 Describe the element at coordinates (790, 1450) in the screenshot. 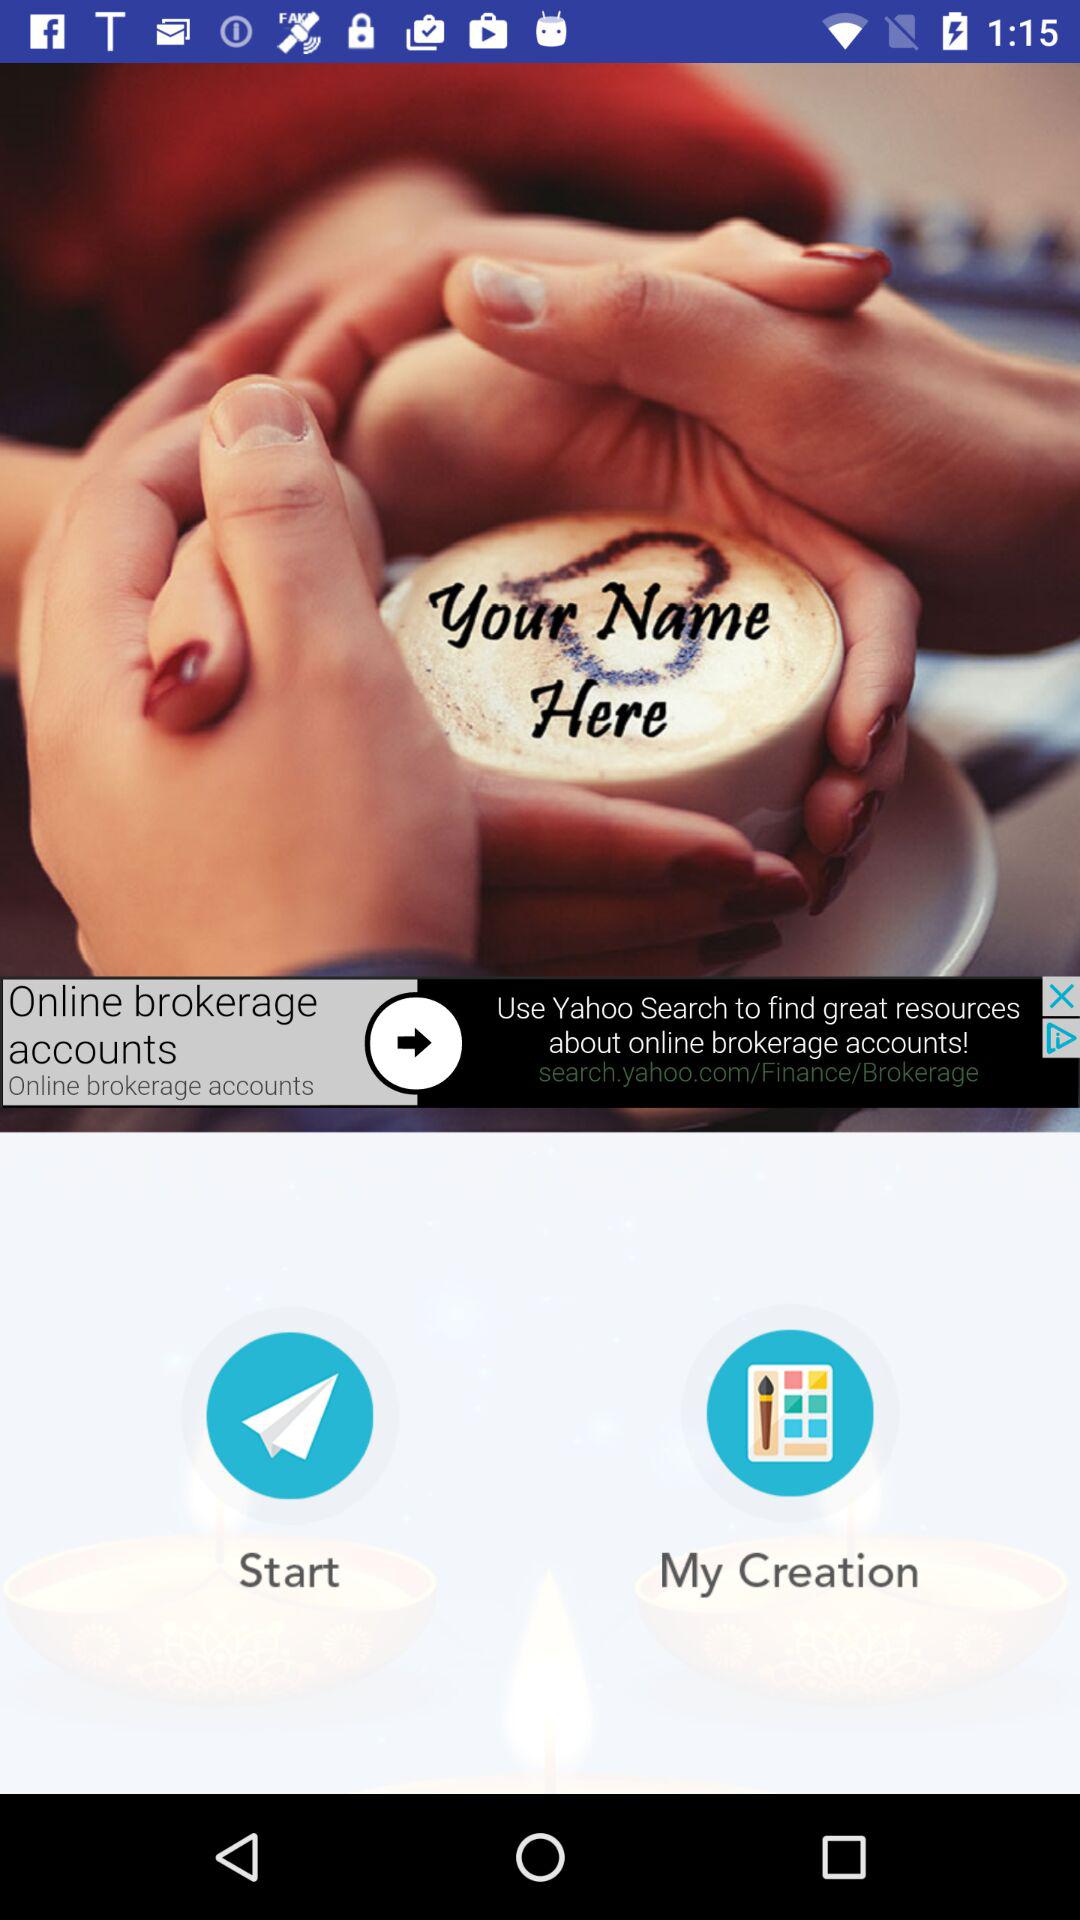

I see `to creat new one` at that location.